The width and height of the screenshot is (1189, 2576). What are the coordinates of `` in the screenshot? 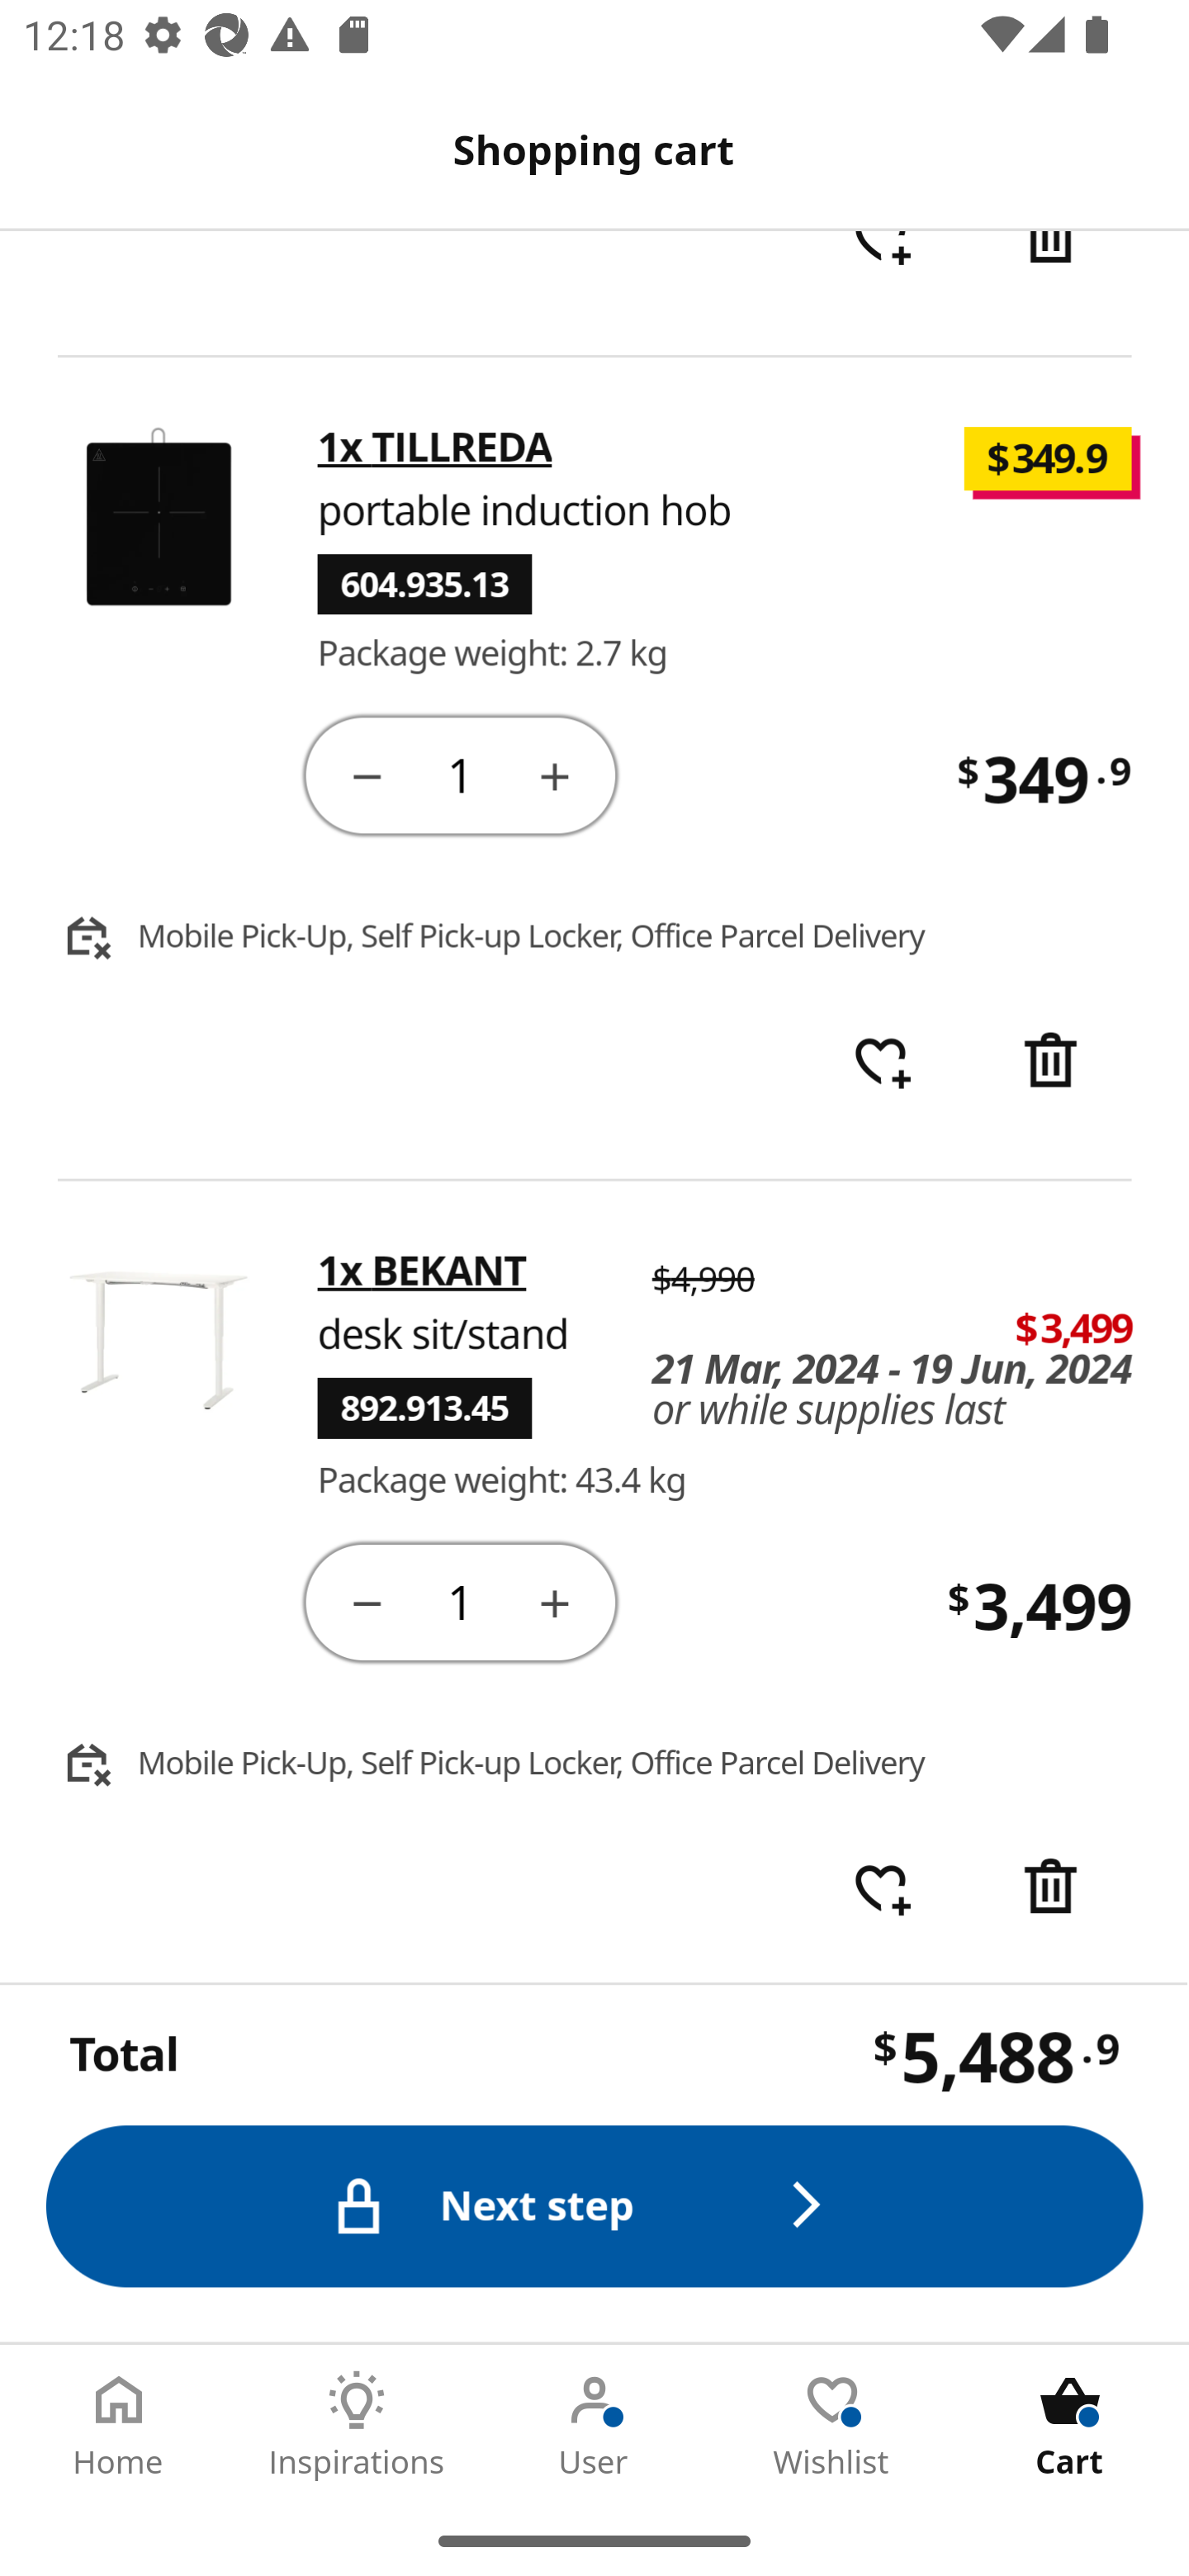 It's located at (557, 778).